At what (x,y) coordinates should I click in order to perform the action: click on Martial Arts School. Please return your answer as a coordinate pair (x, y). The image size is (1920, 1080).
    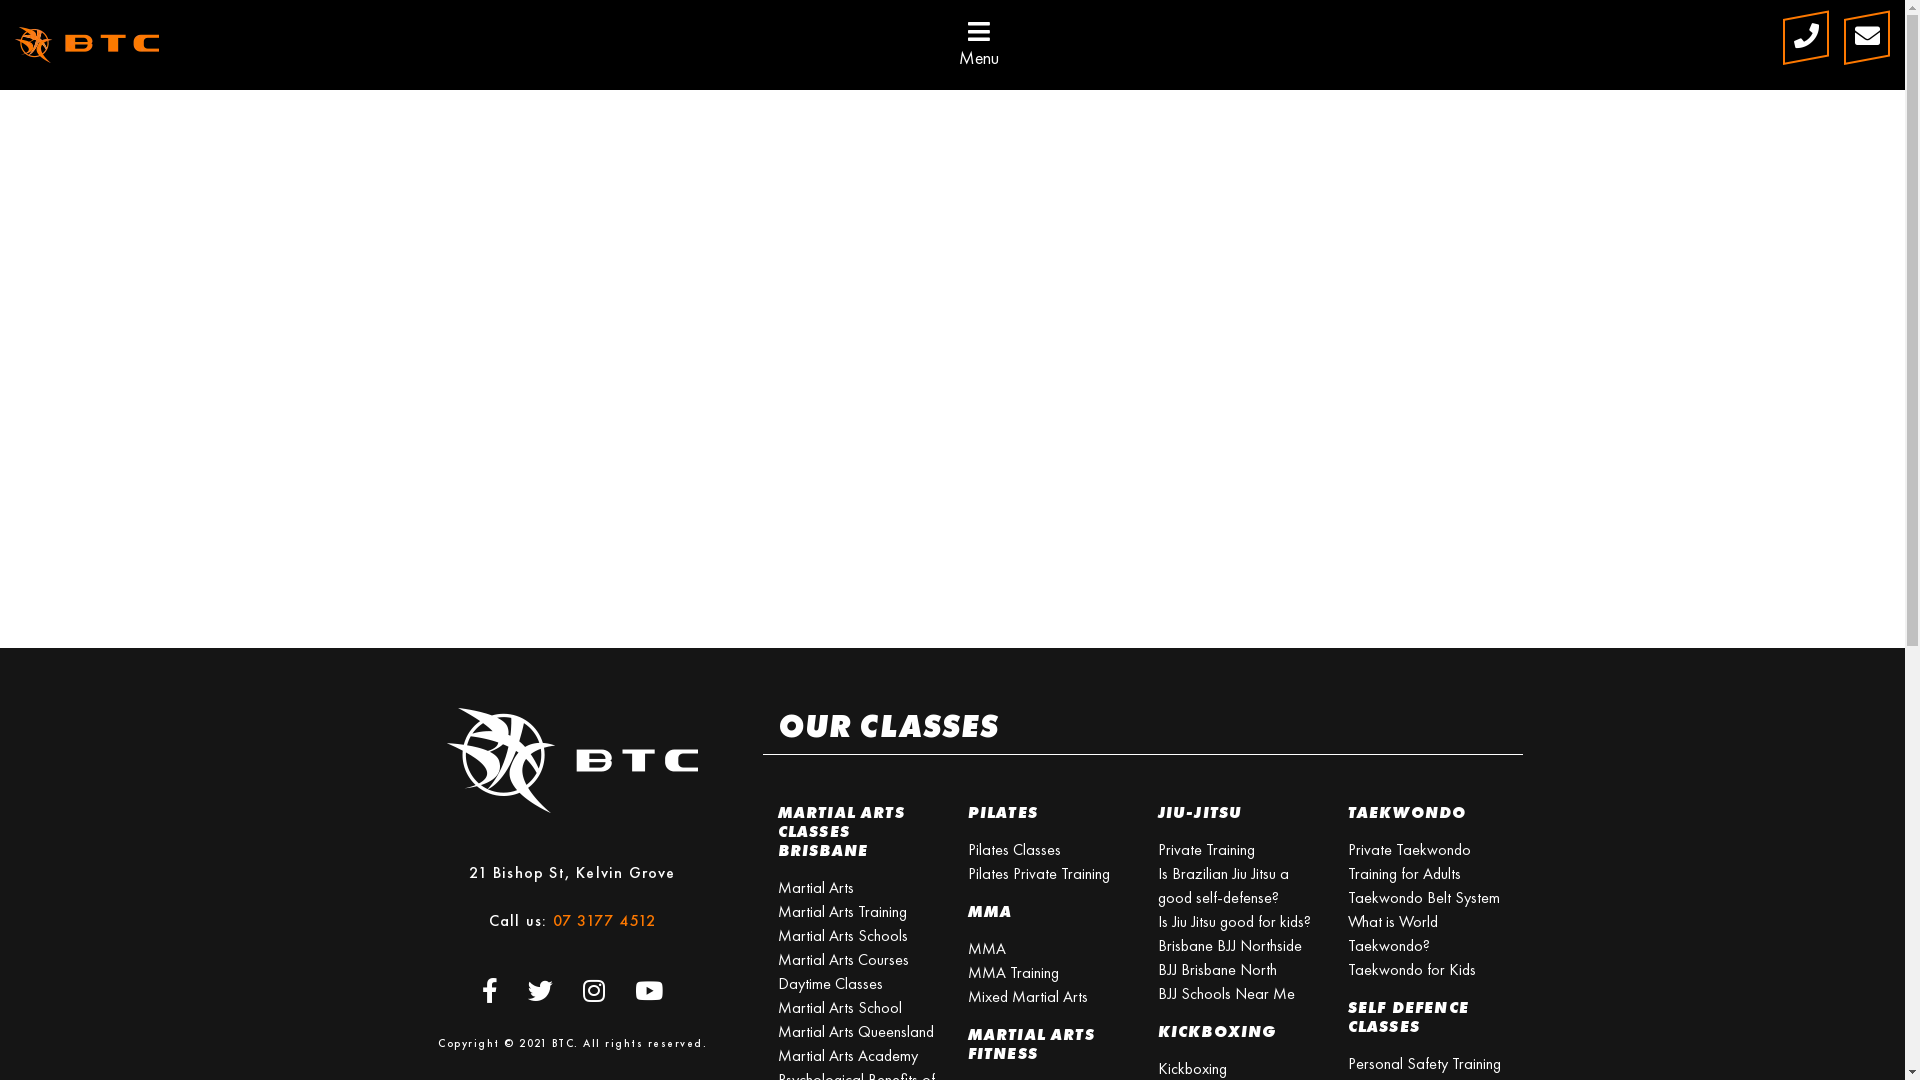
    Looking at the image, I should click on (840, 1007).